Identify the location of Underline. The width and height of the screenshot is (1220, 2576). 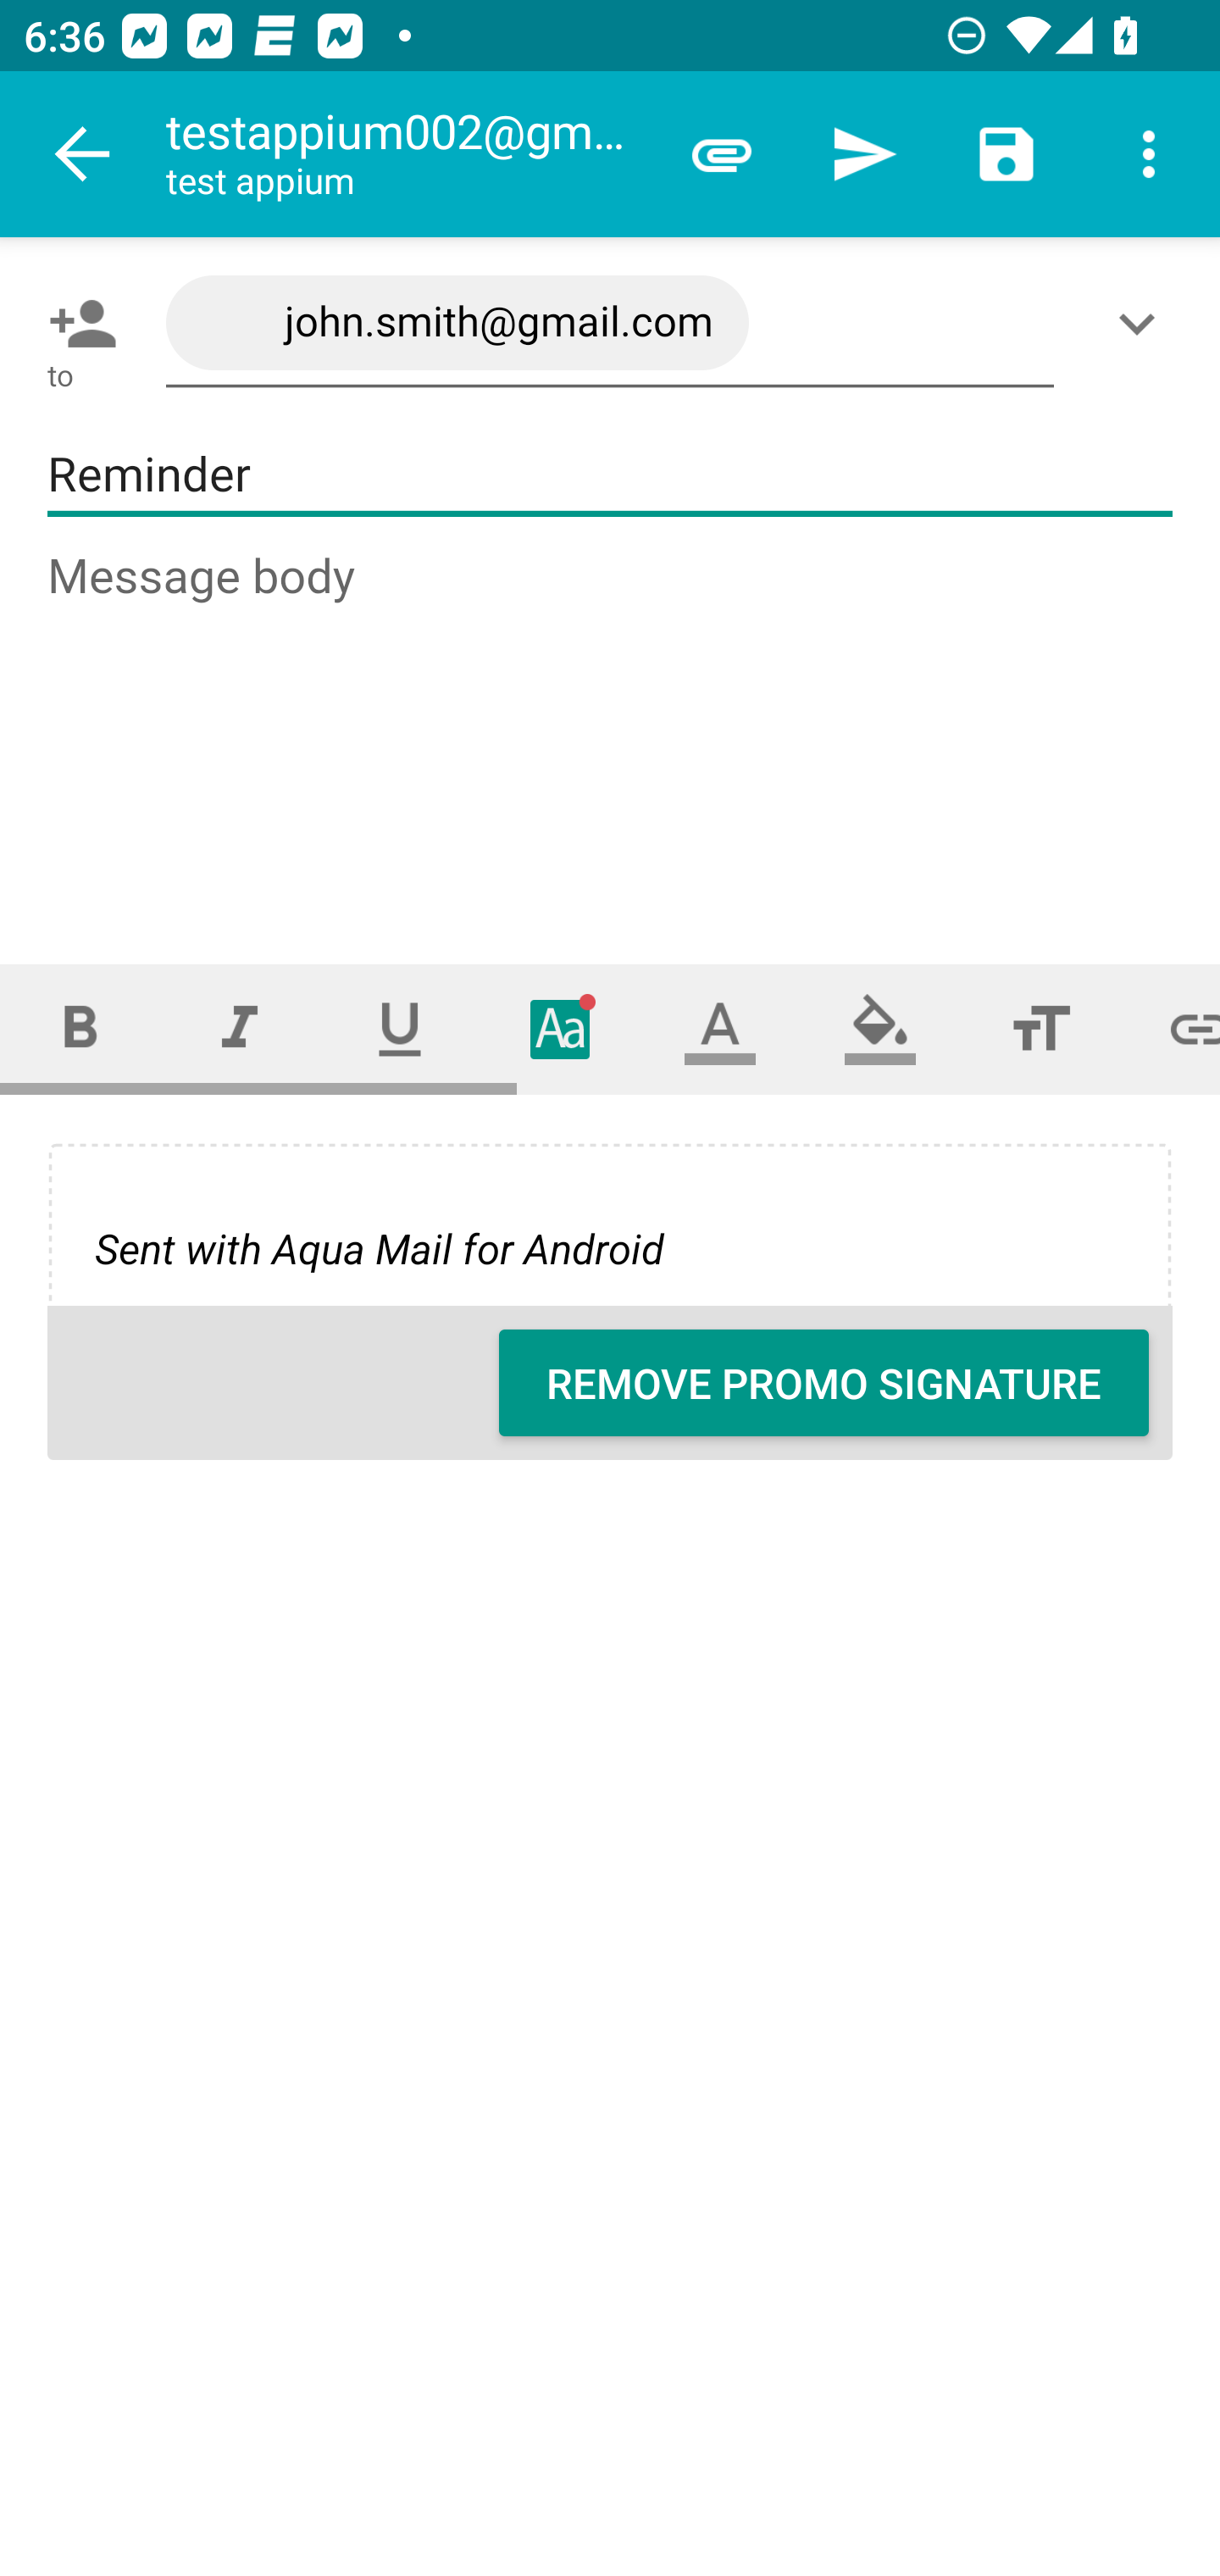
(400, 1029).